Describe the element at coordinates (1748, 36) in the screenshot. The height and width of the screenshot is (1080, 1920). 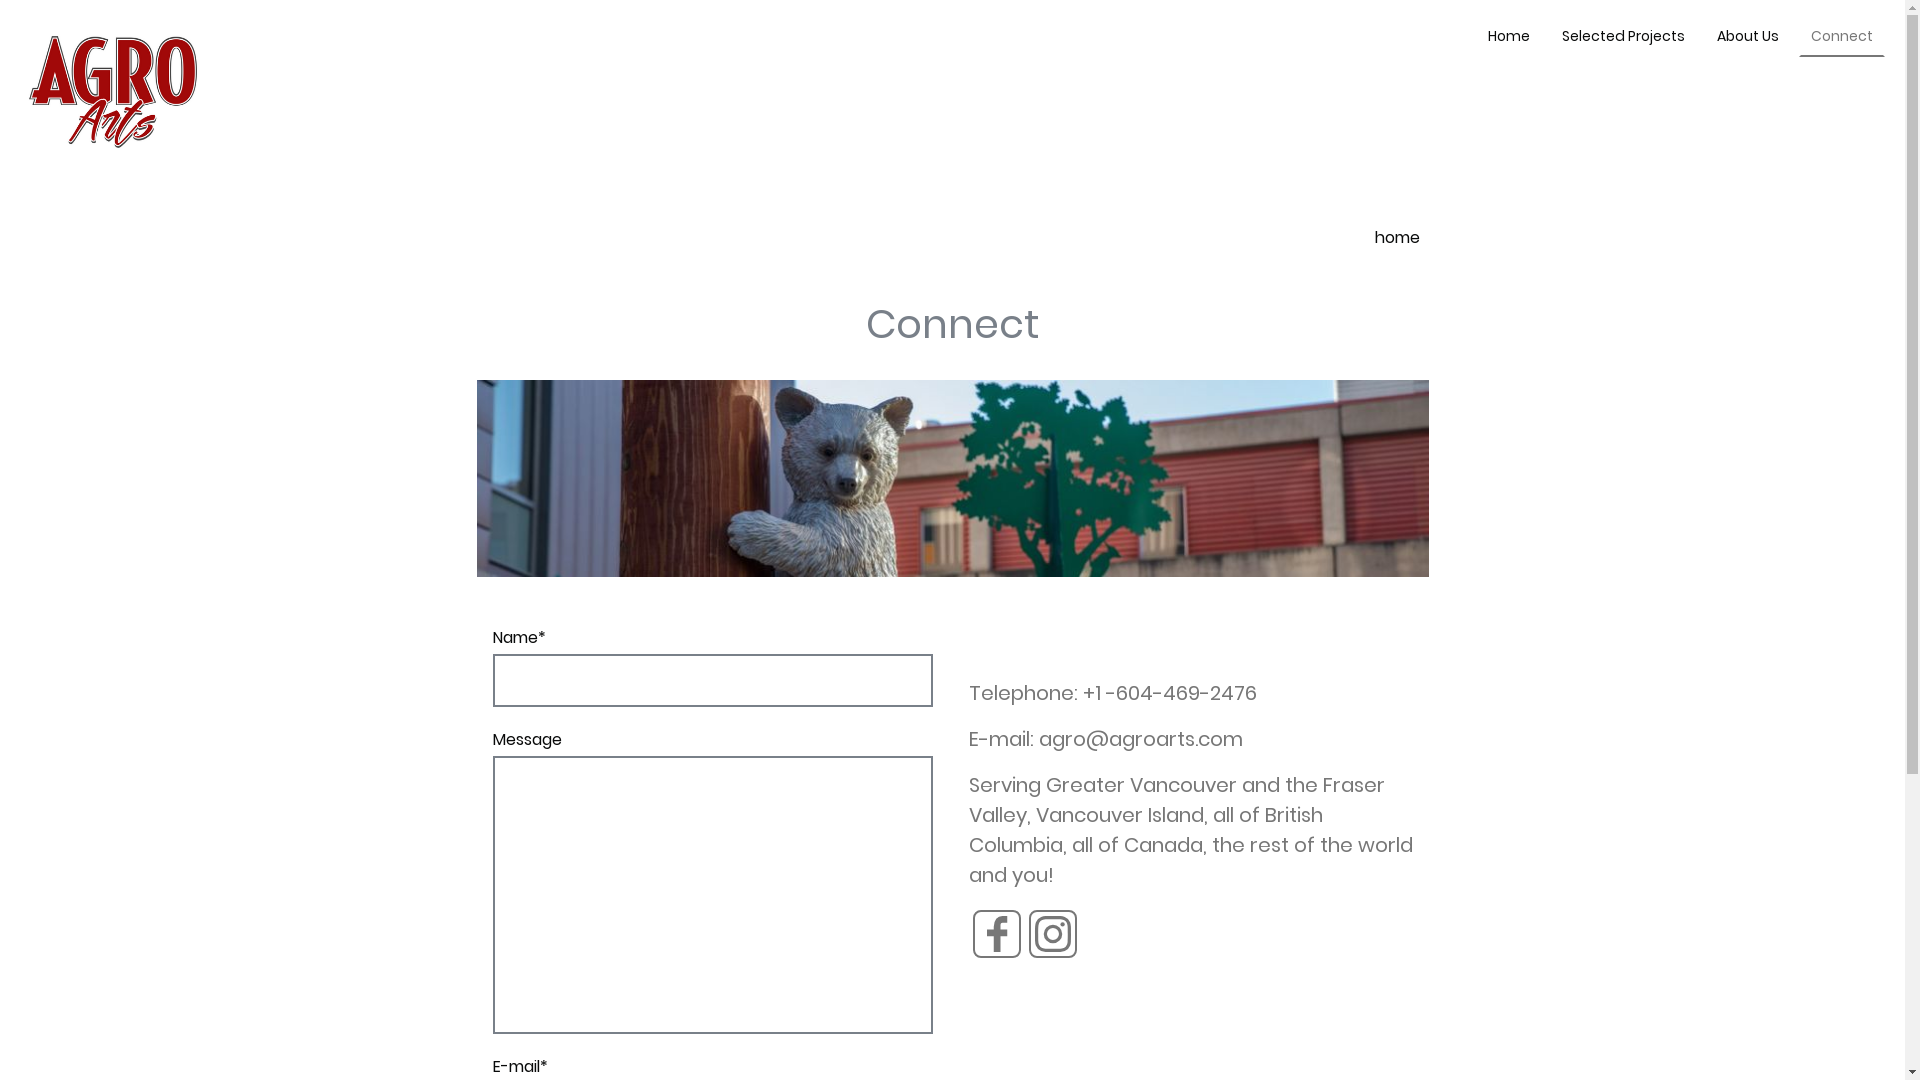
I see `About Us` at that location.